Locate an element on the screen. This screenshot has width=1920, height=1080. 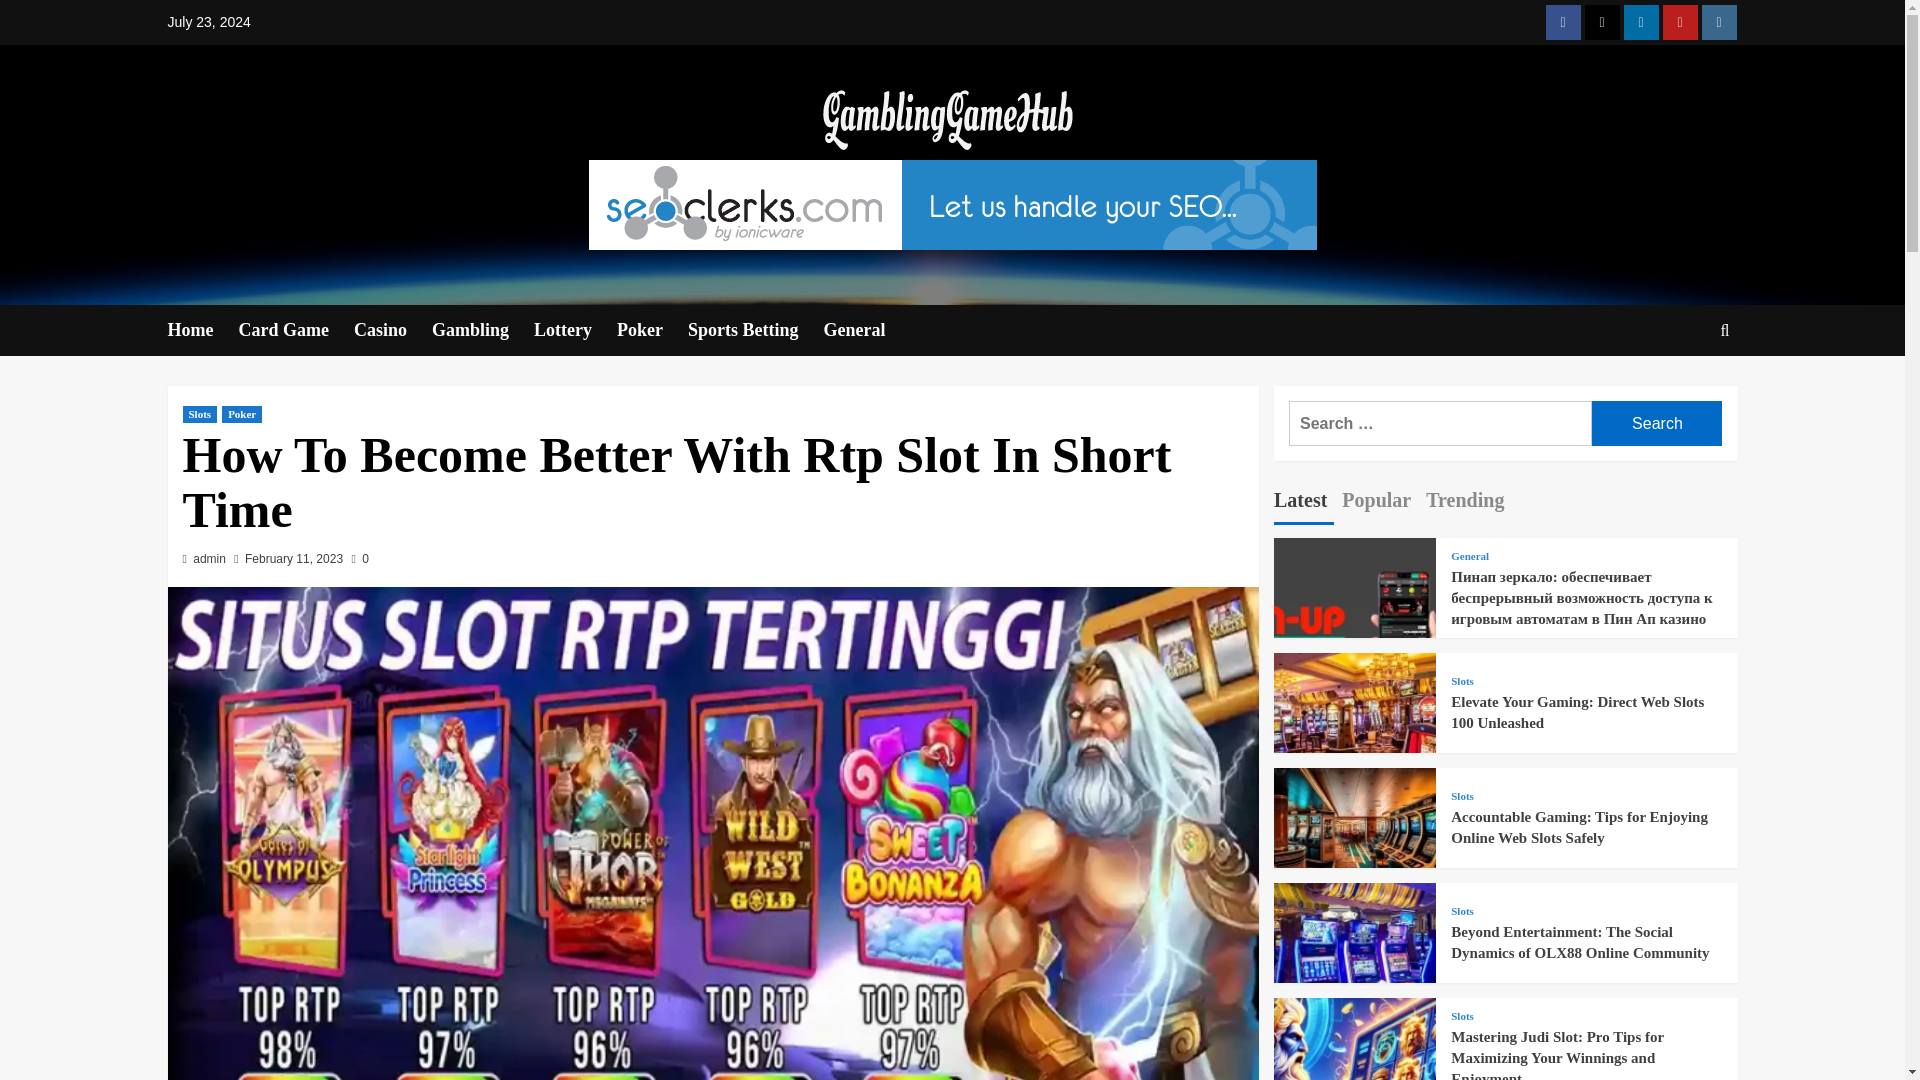
General is located at coordinates (866, 330).